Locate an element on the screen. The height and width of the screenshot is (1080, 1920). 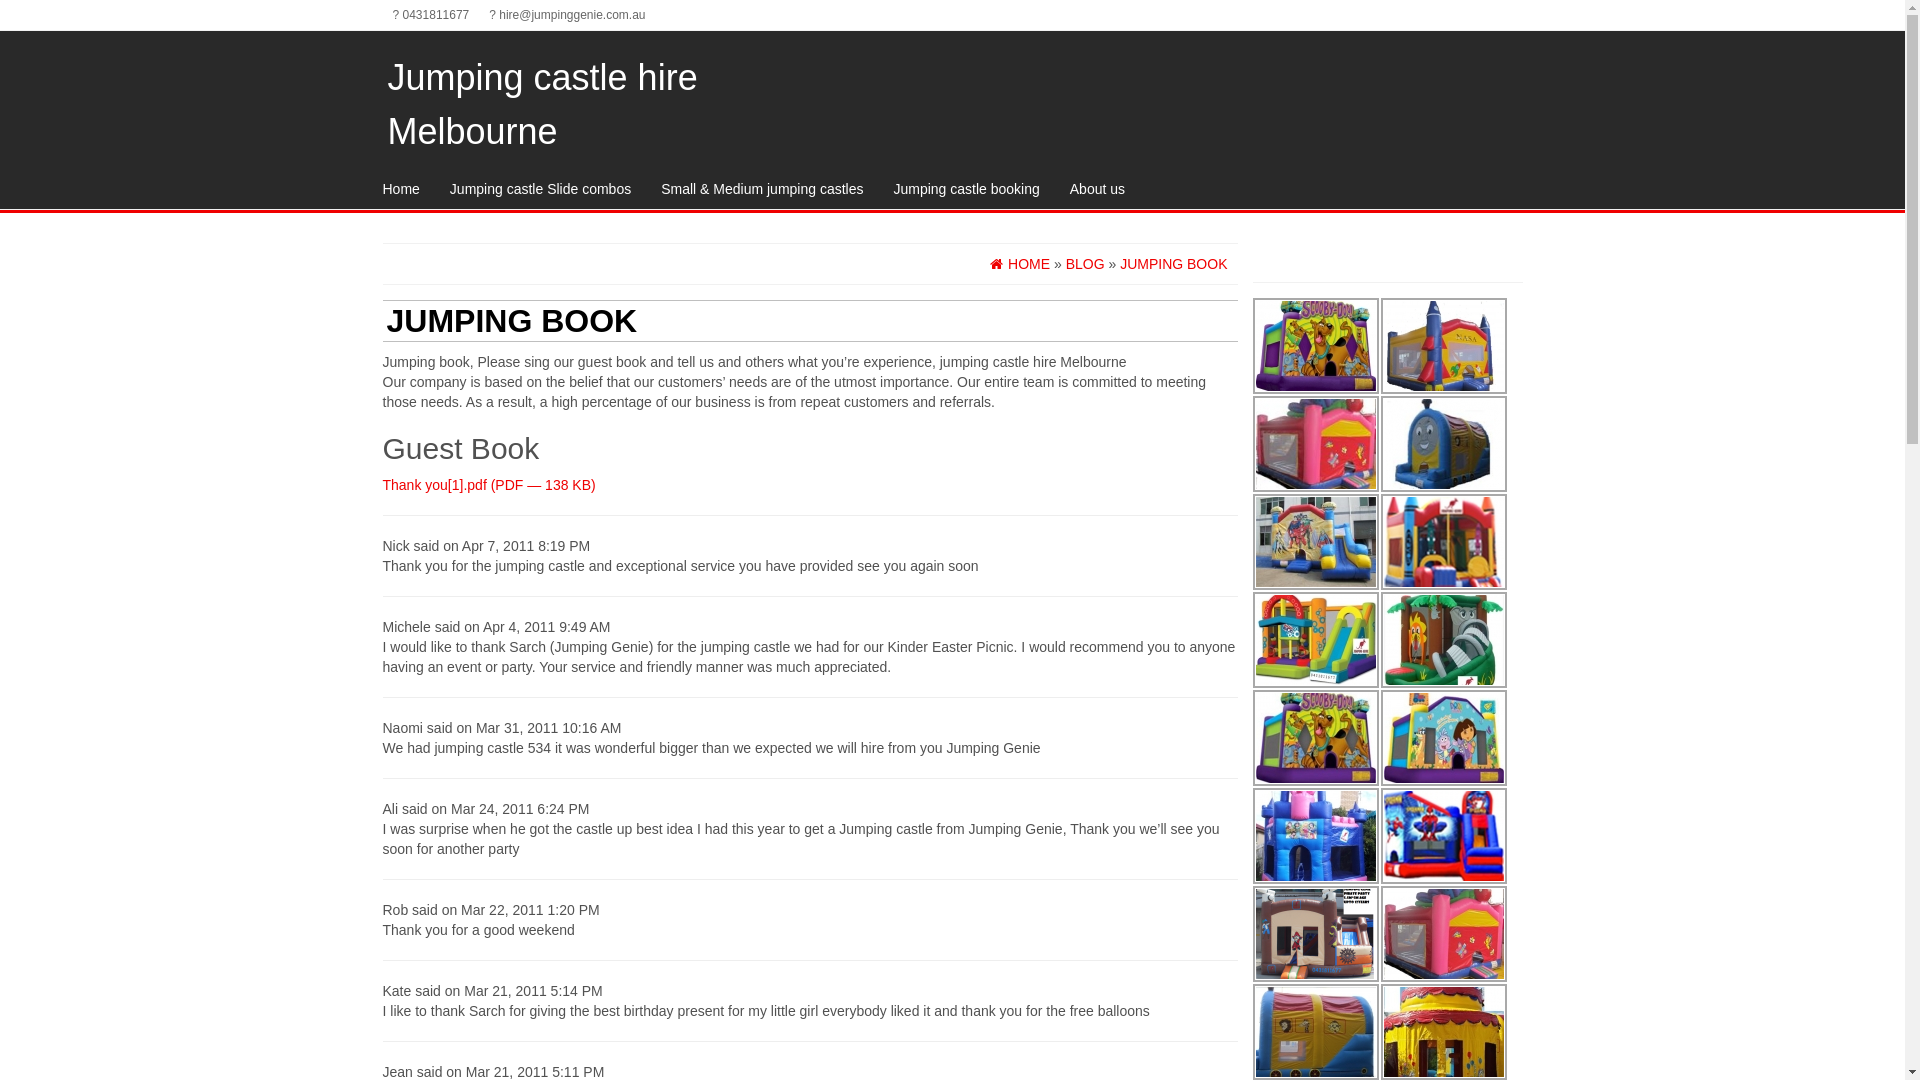
Jumping castle 535.jpg is located at coordinates (1443, 542).